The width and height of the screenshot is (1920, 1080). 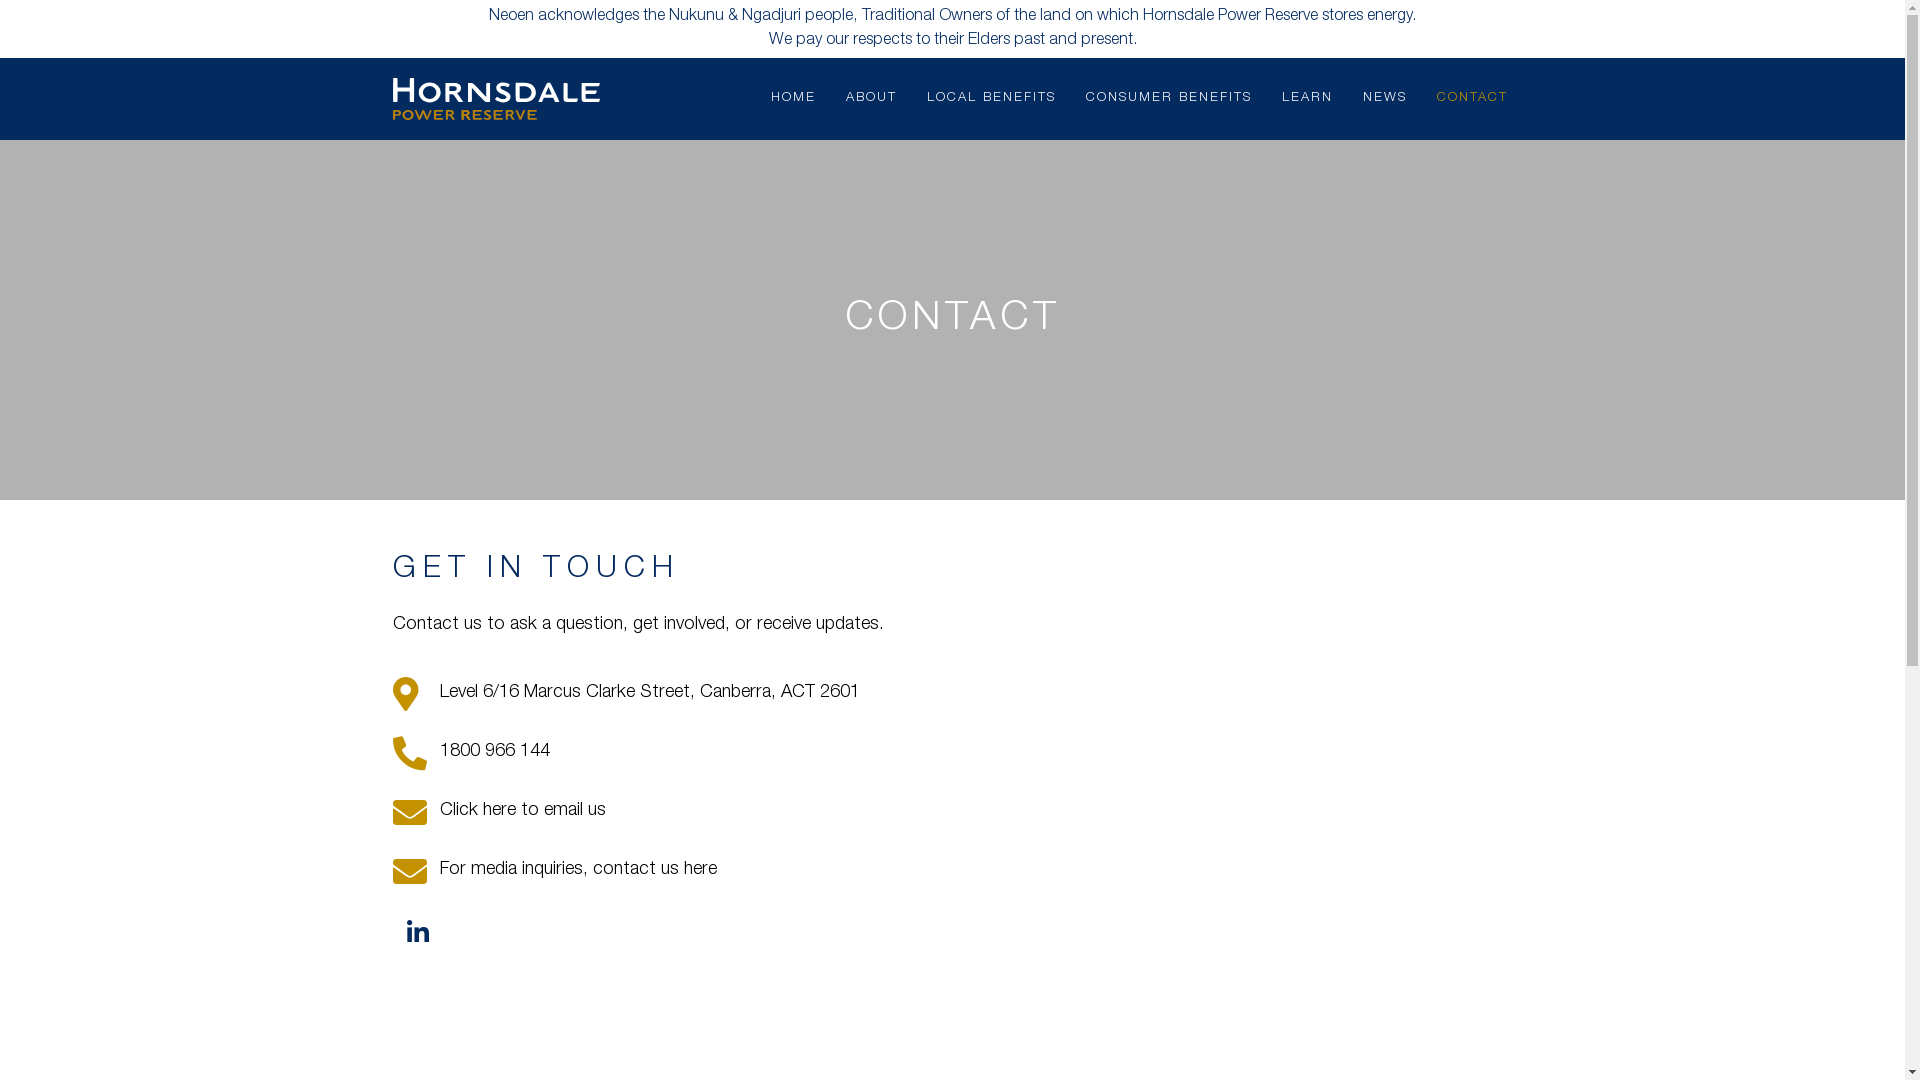 I want to click on 1800 966 144, so click(x=952, y=752).